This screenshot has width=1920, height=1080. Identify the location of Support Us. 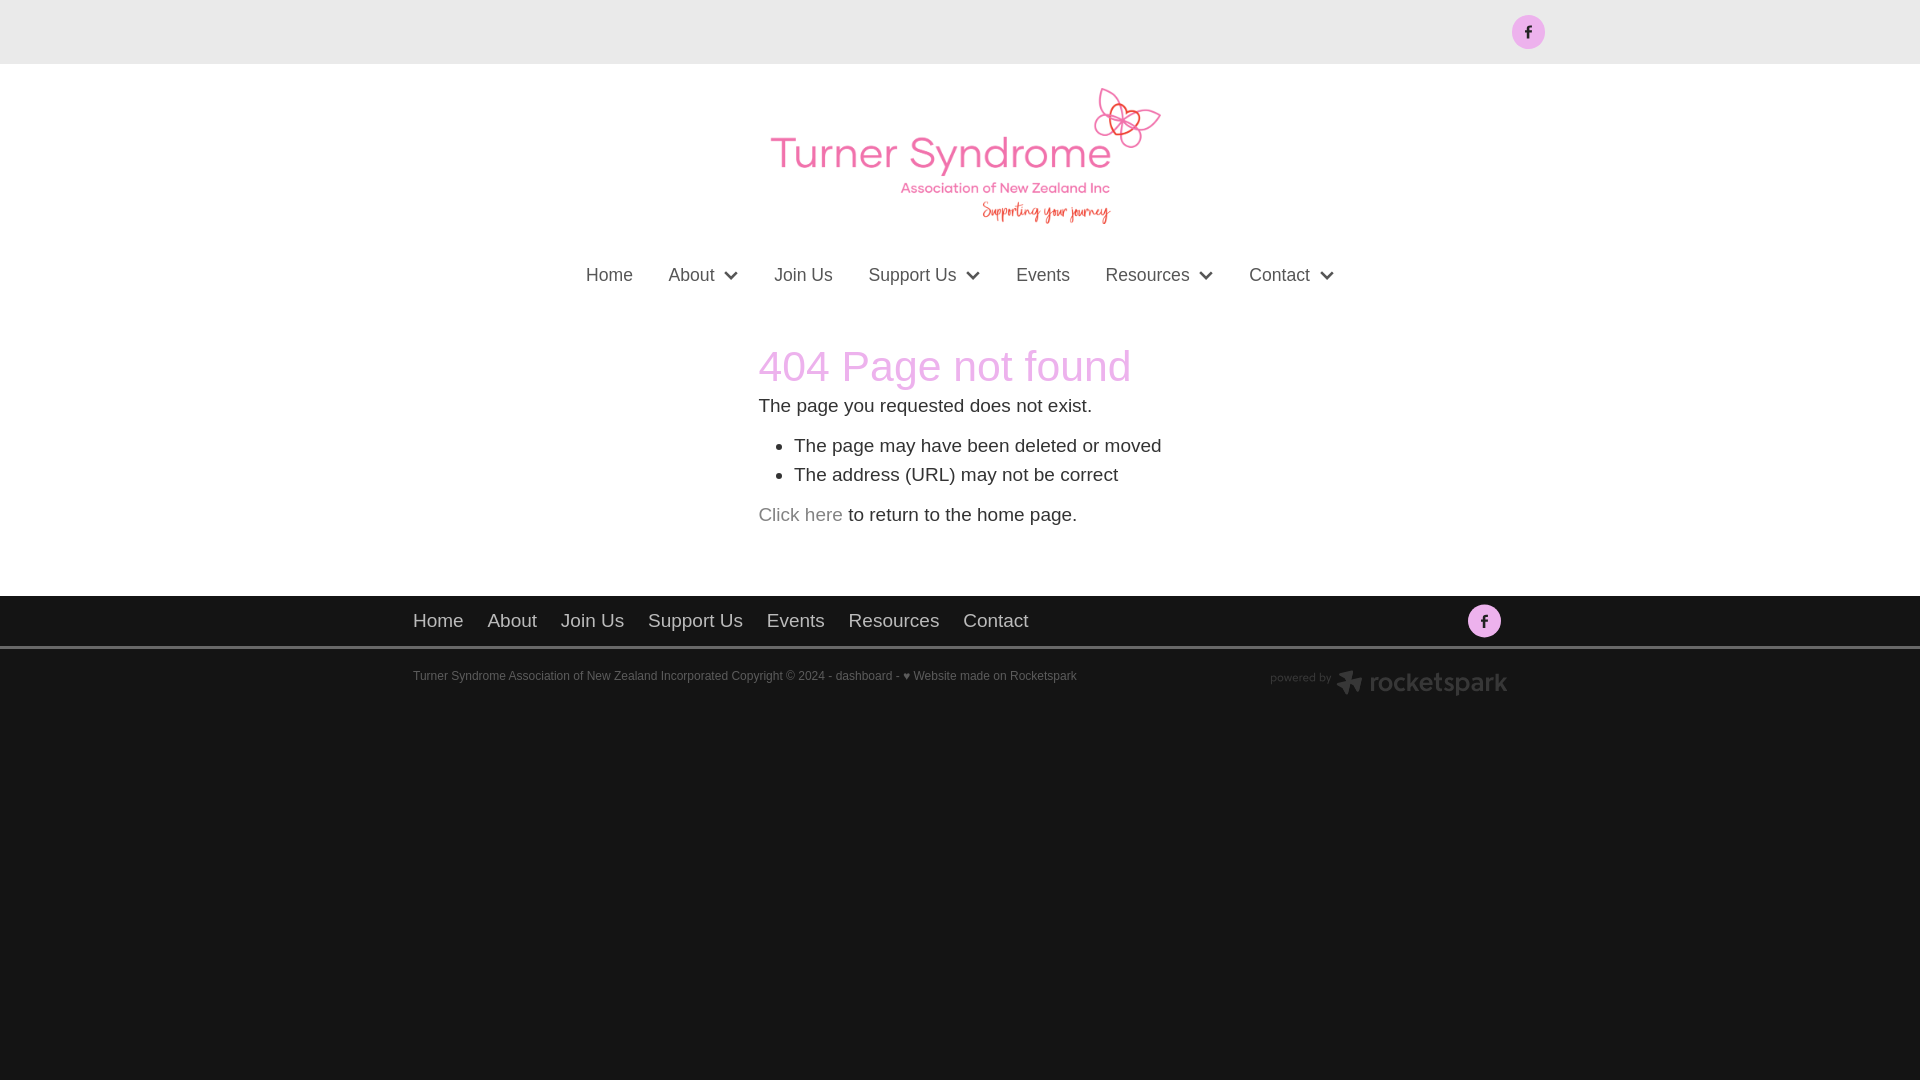
(924, 276).